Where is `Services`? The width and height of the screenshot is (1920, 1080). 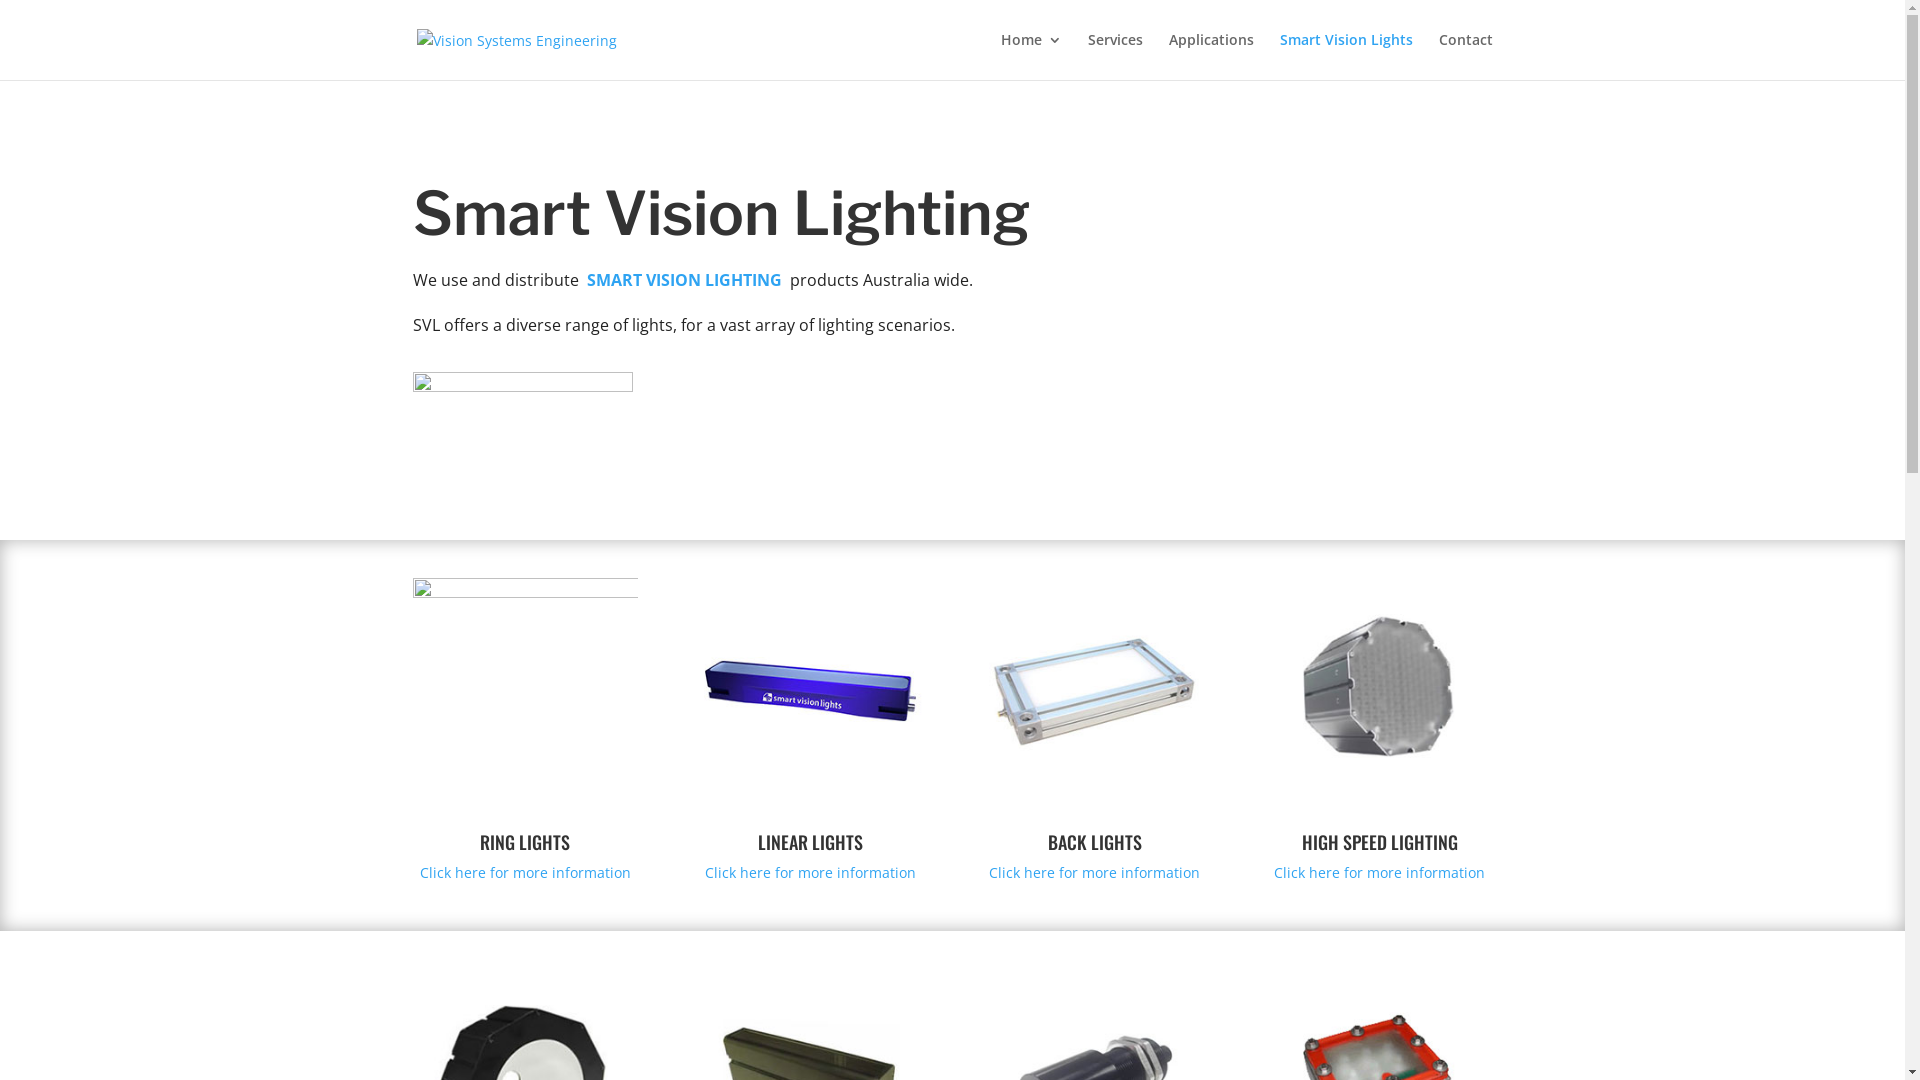
Services is located at coordinates (1116, 56).